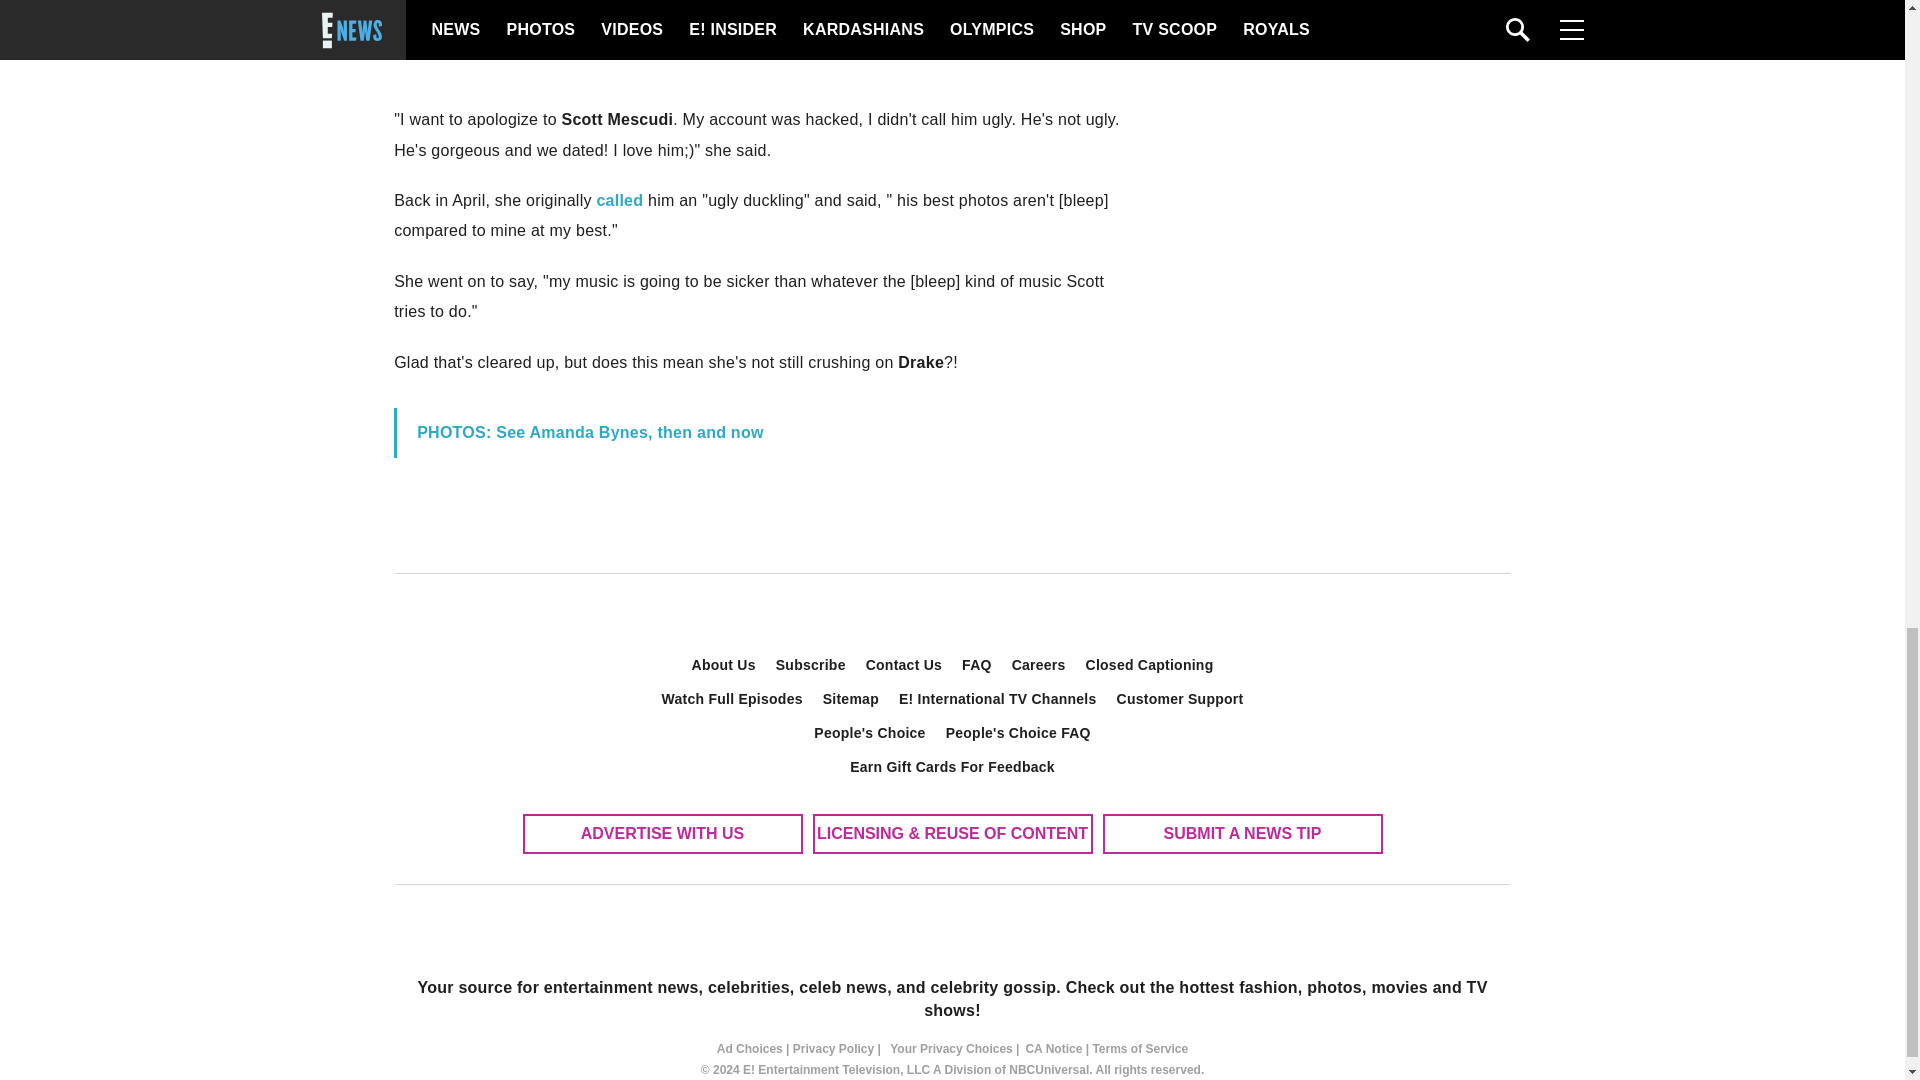  Describe the element at coordinates (589, 432) in the screenshot. I see `PHOTOS: See Amanda Bynes, then and now` at that location.